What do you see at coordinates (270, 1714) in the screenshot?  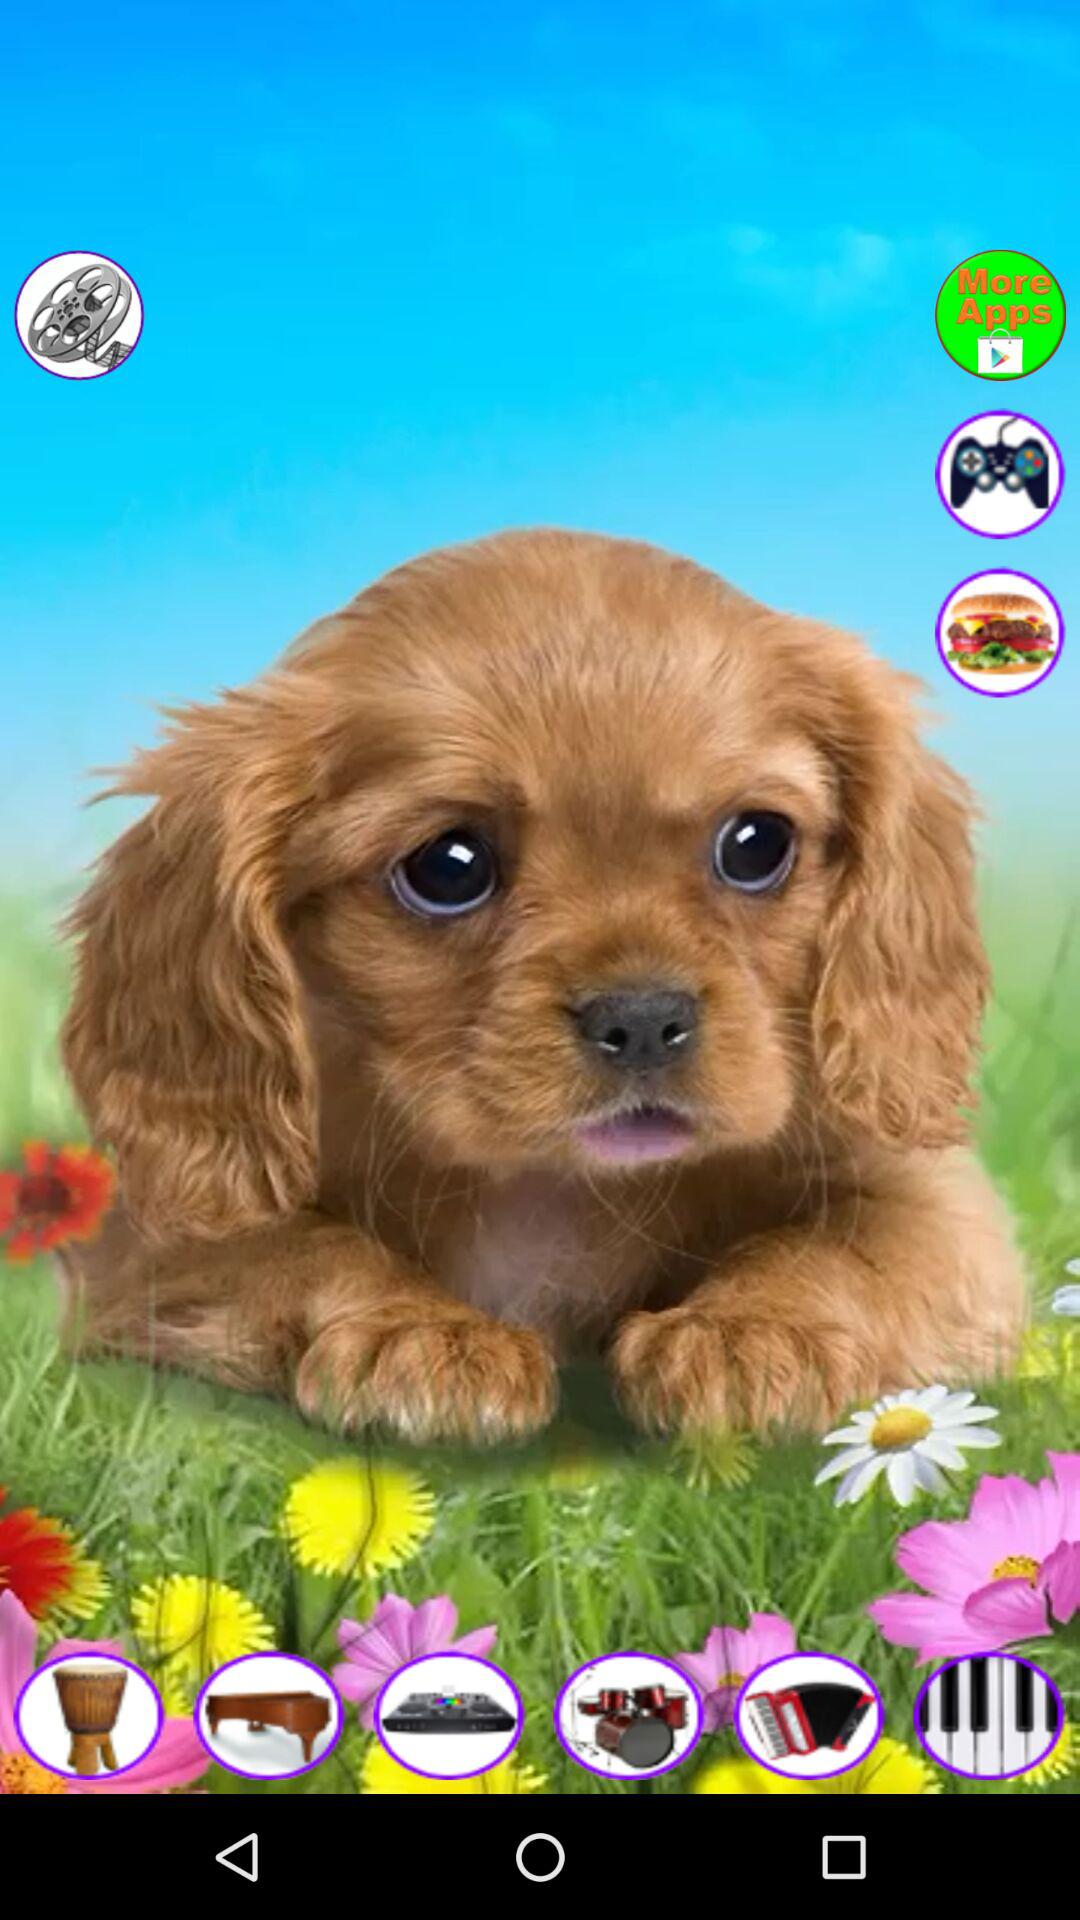 I see `play the music` at bounding box center [270, 1714].